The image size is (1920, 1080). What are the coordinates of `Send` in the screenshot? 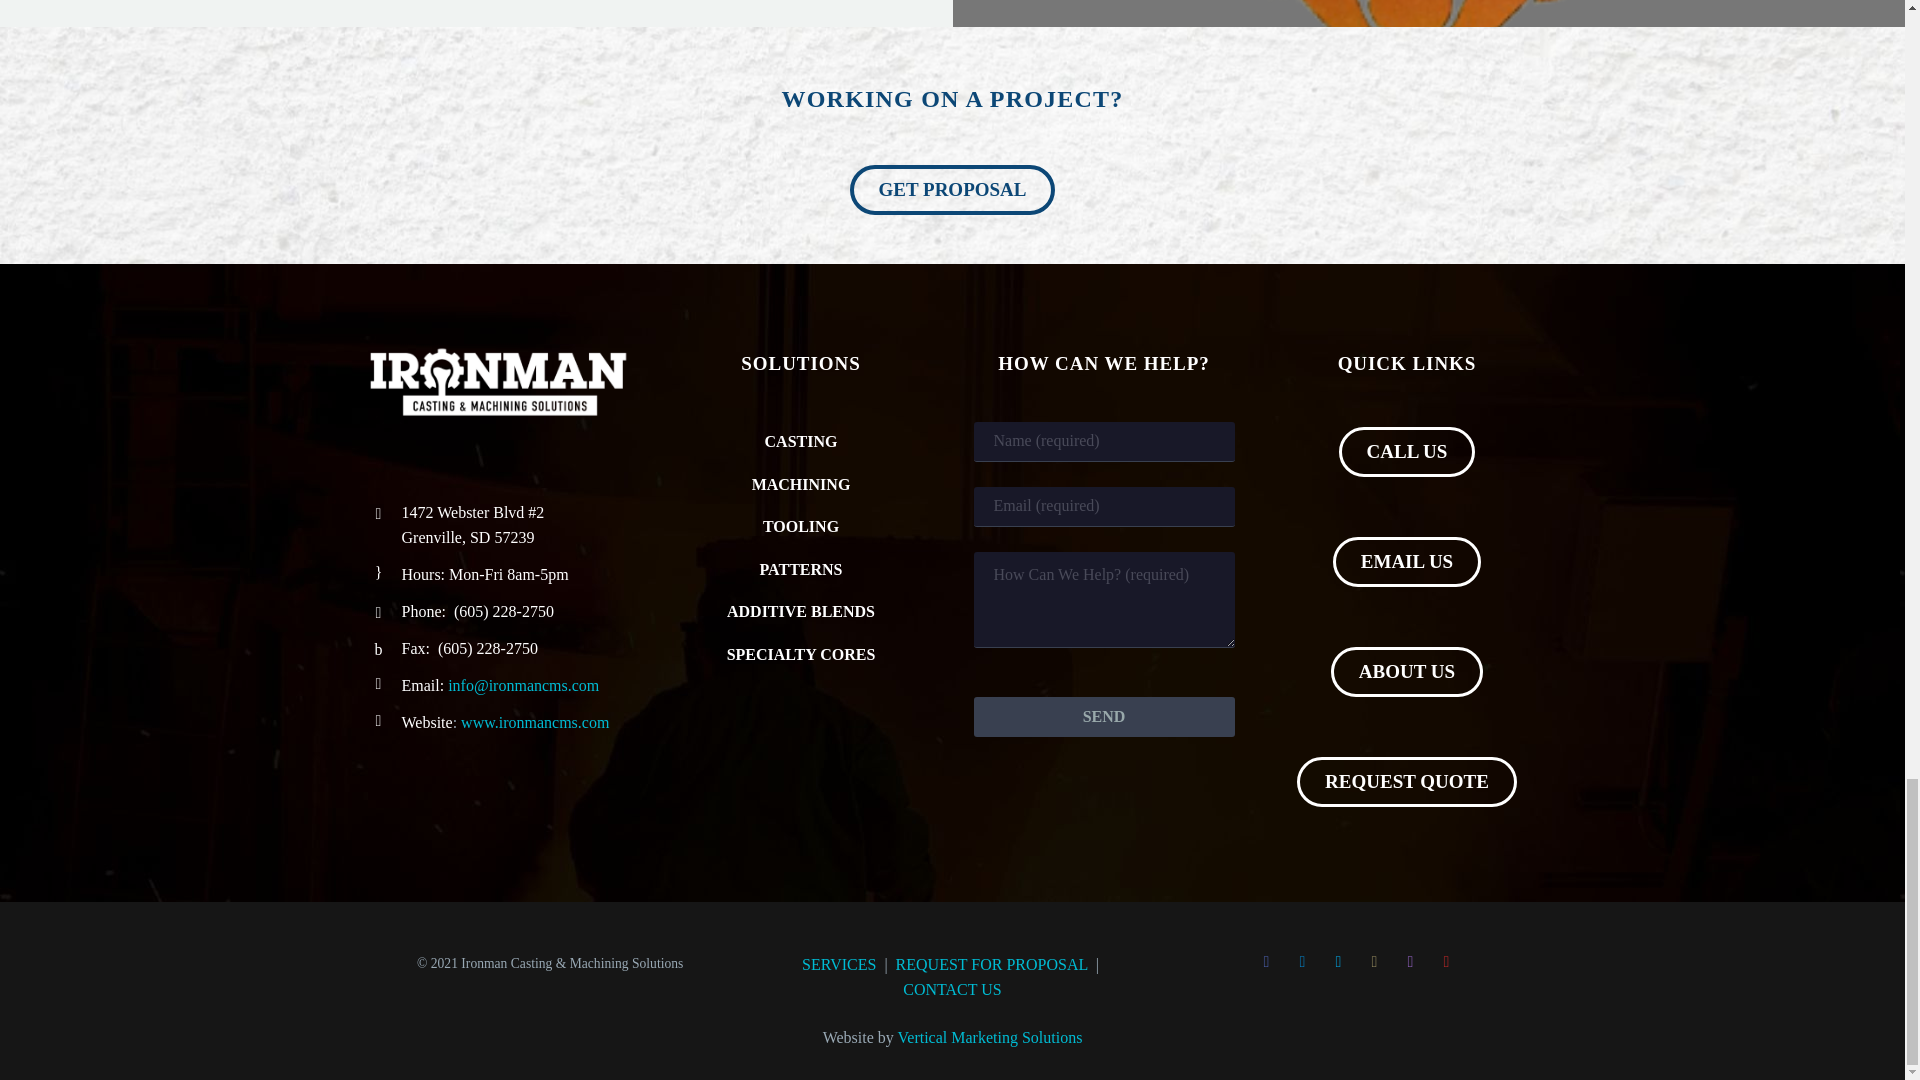 It's located at (1104, 716).